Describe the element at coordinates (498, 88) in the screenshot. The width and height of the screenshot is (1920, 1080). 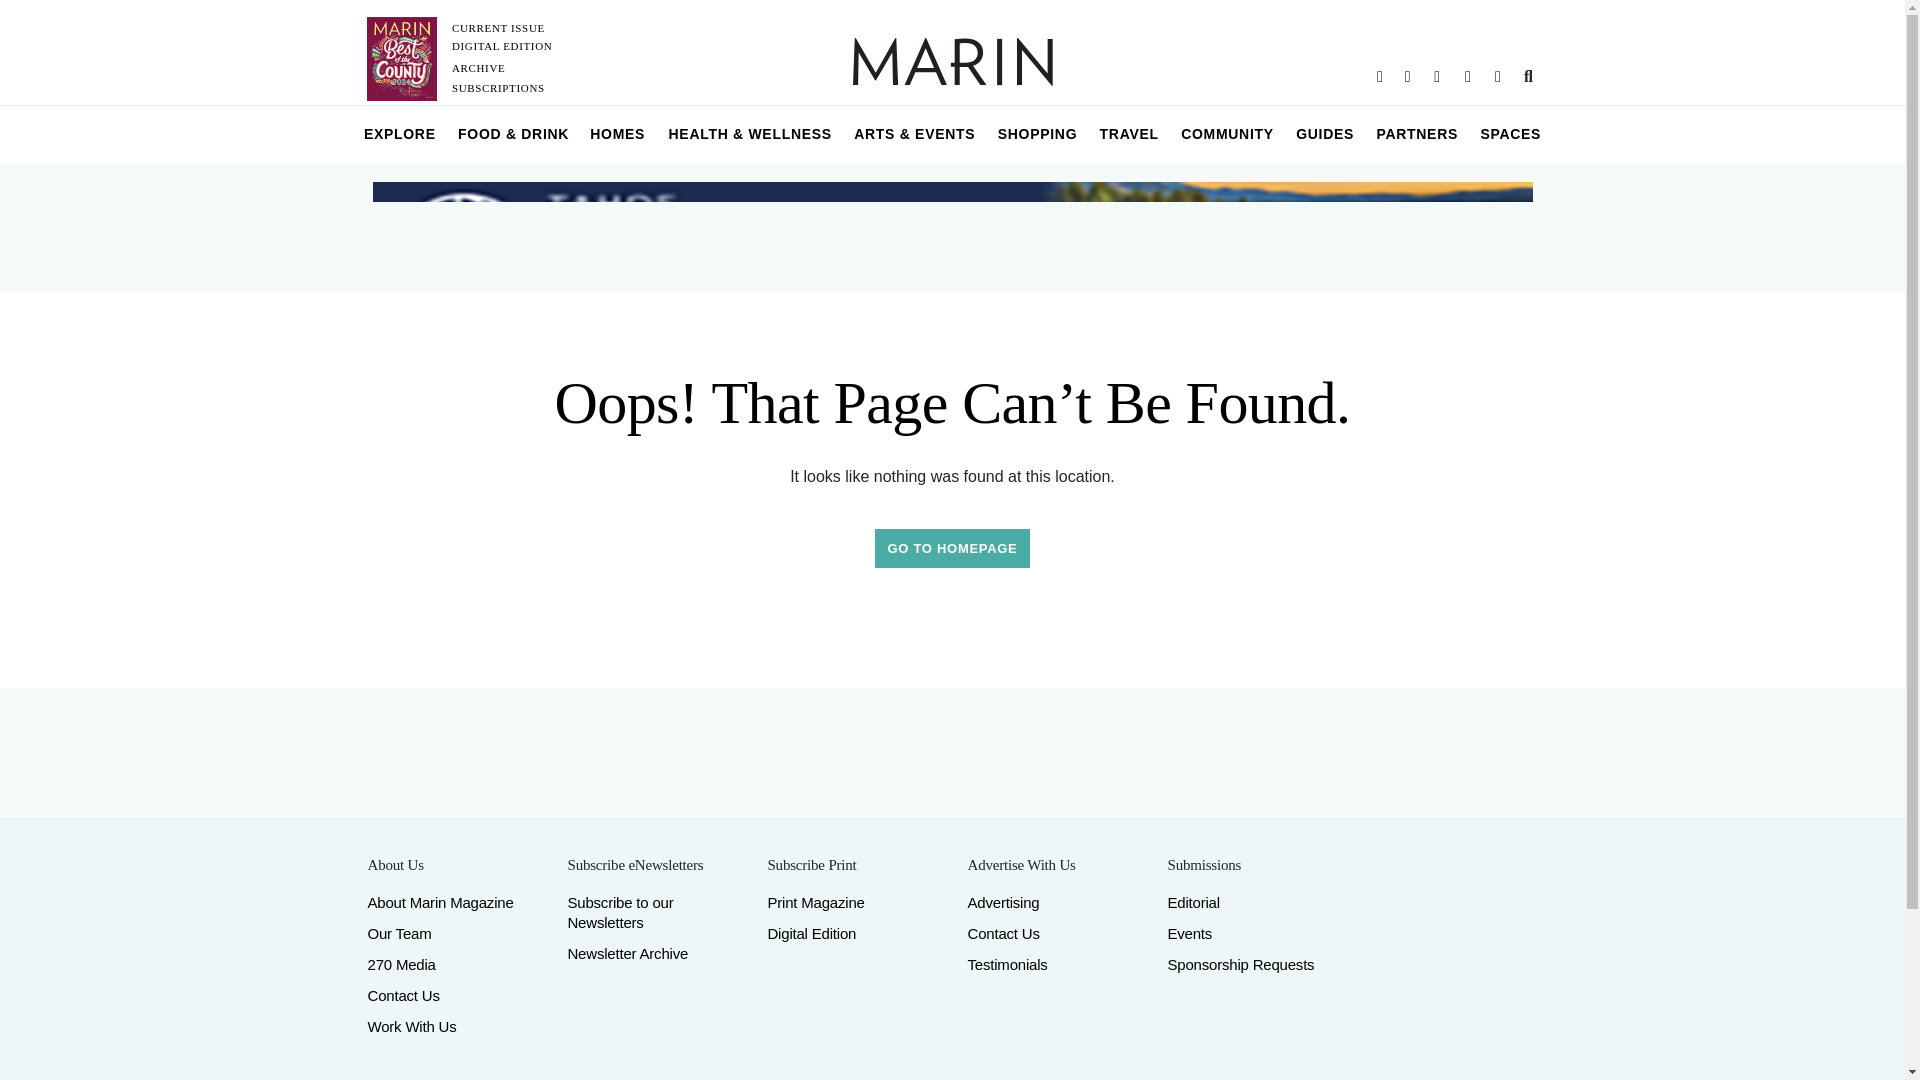
I see `SUBSCRIPTIONS` at that location.